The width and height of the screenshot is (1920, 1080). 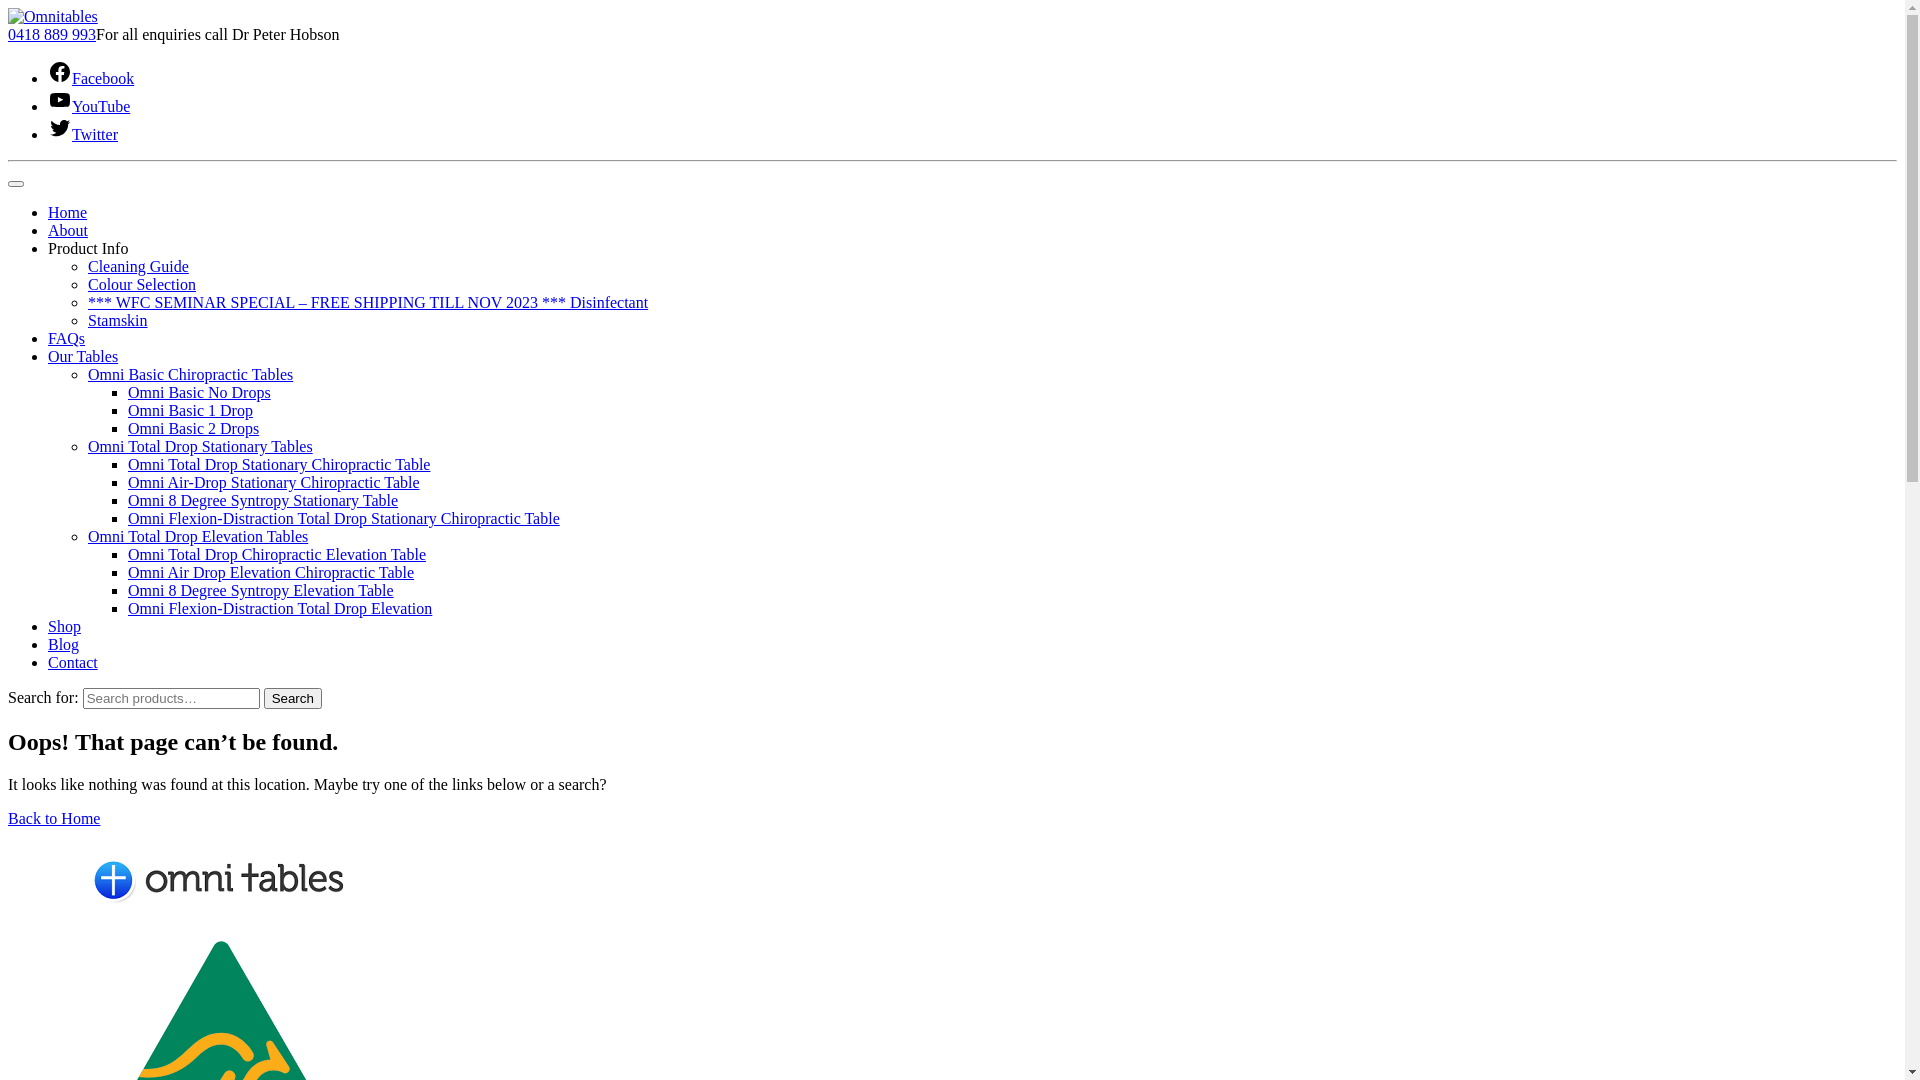 What do you see at coordinates (89, 106) in the screenshot?
I see `YouTube` at bounding box center [89, 106].